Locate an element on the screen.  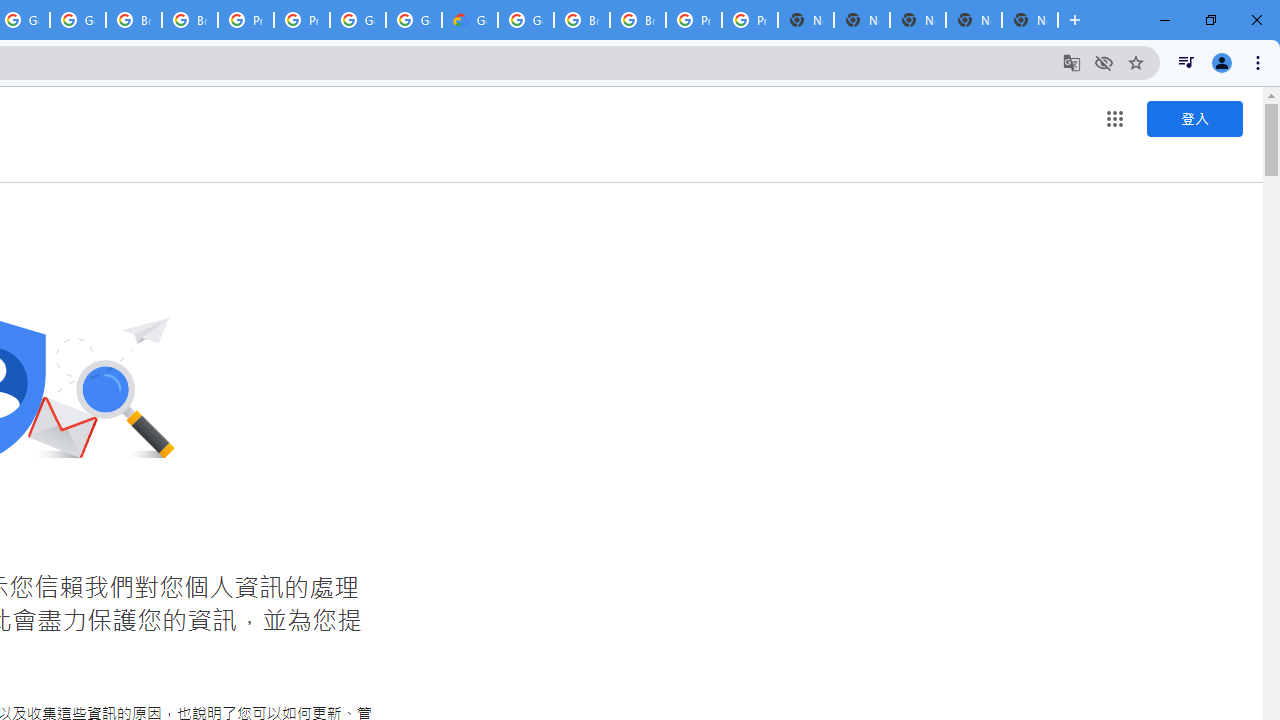
Google Cloud Platform is located at coordinates (358, 20).